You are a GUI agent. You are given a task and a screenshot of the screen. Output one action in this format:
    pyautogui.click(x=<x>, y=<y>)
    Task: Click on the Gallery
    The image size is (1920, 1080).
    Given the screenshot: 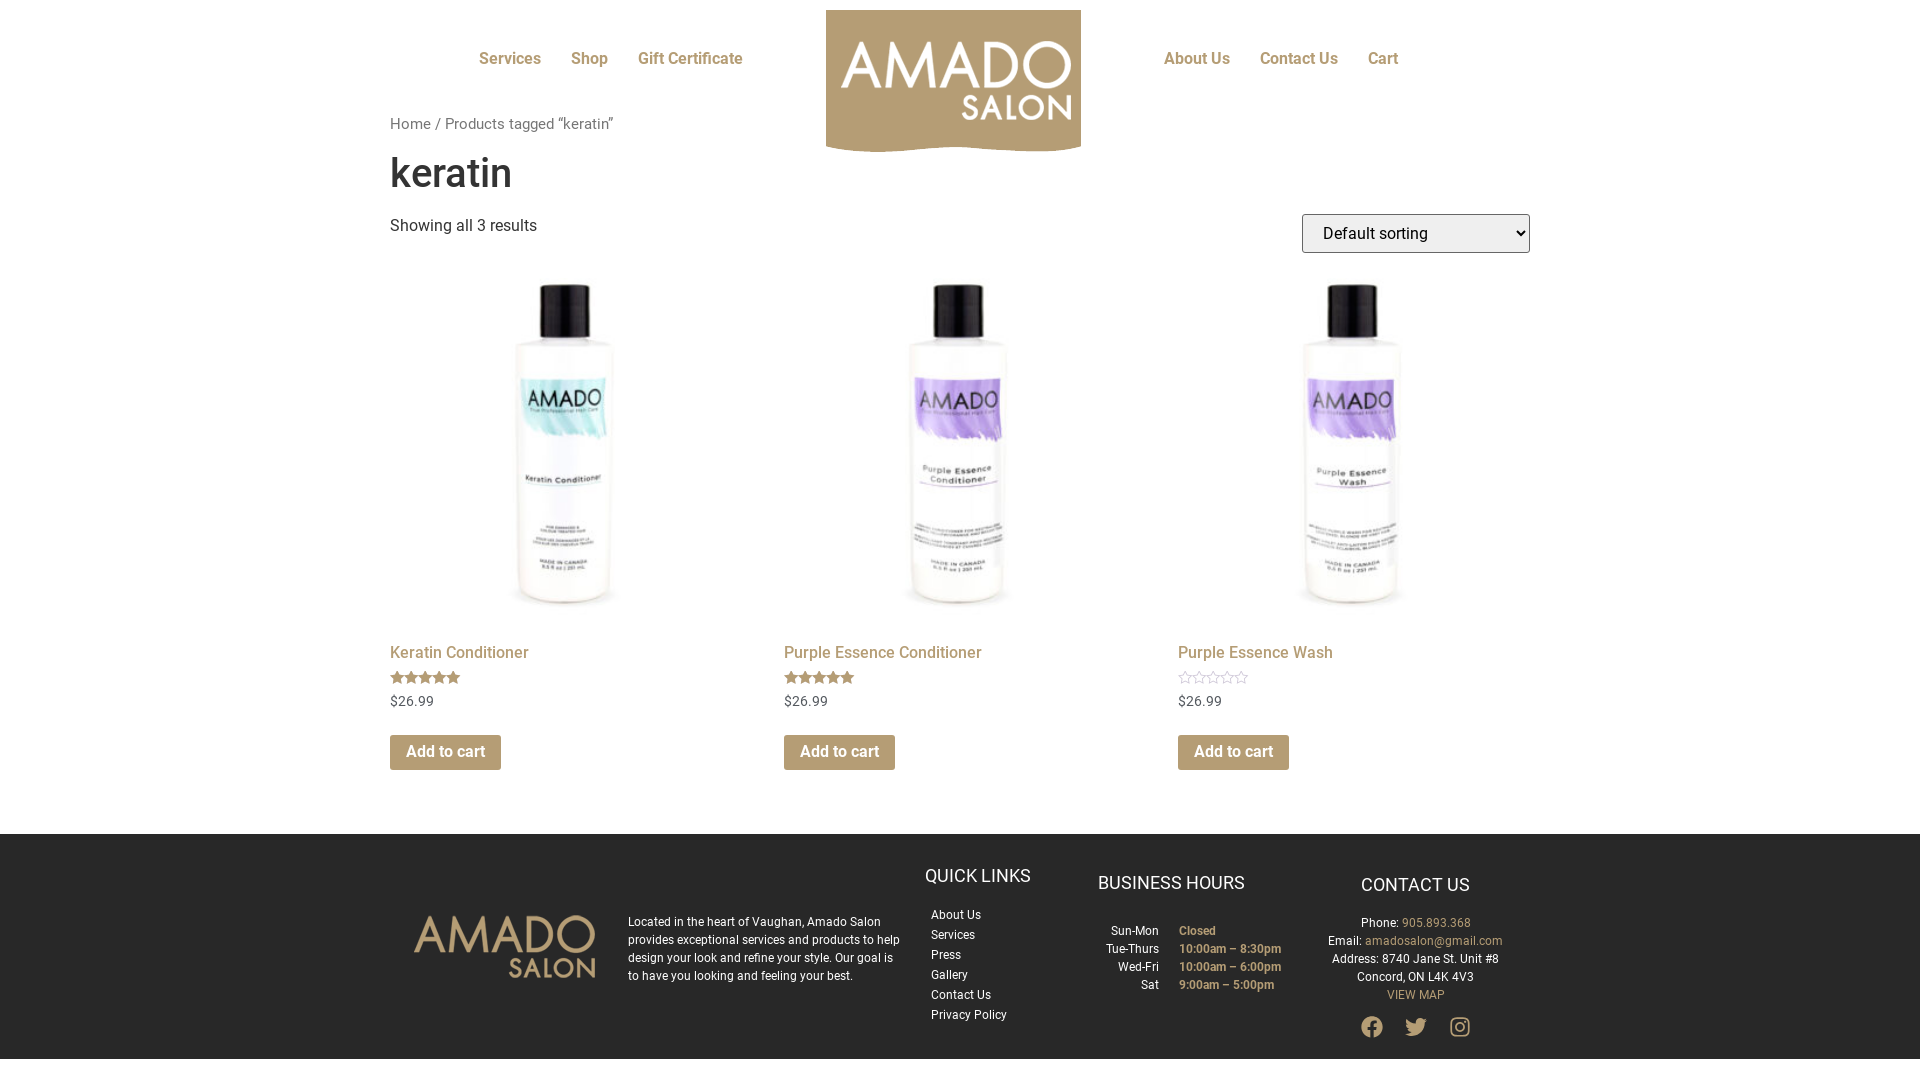 What is the action you would take?
    pyautogui.click(x=950, y=975)
    